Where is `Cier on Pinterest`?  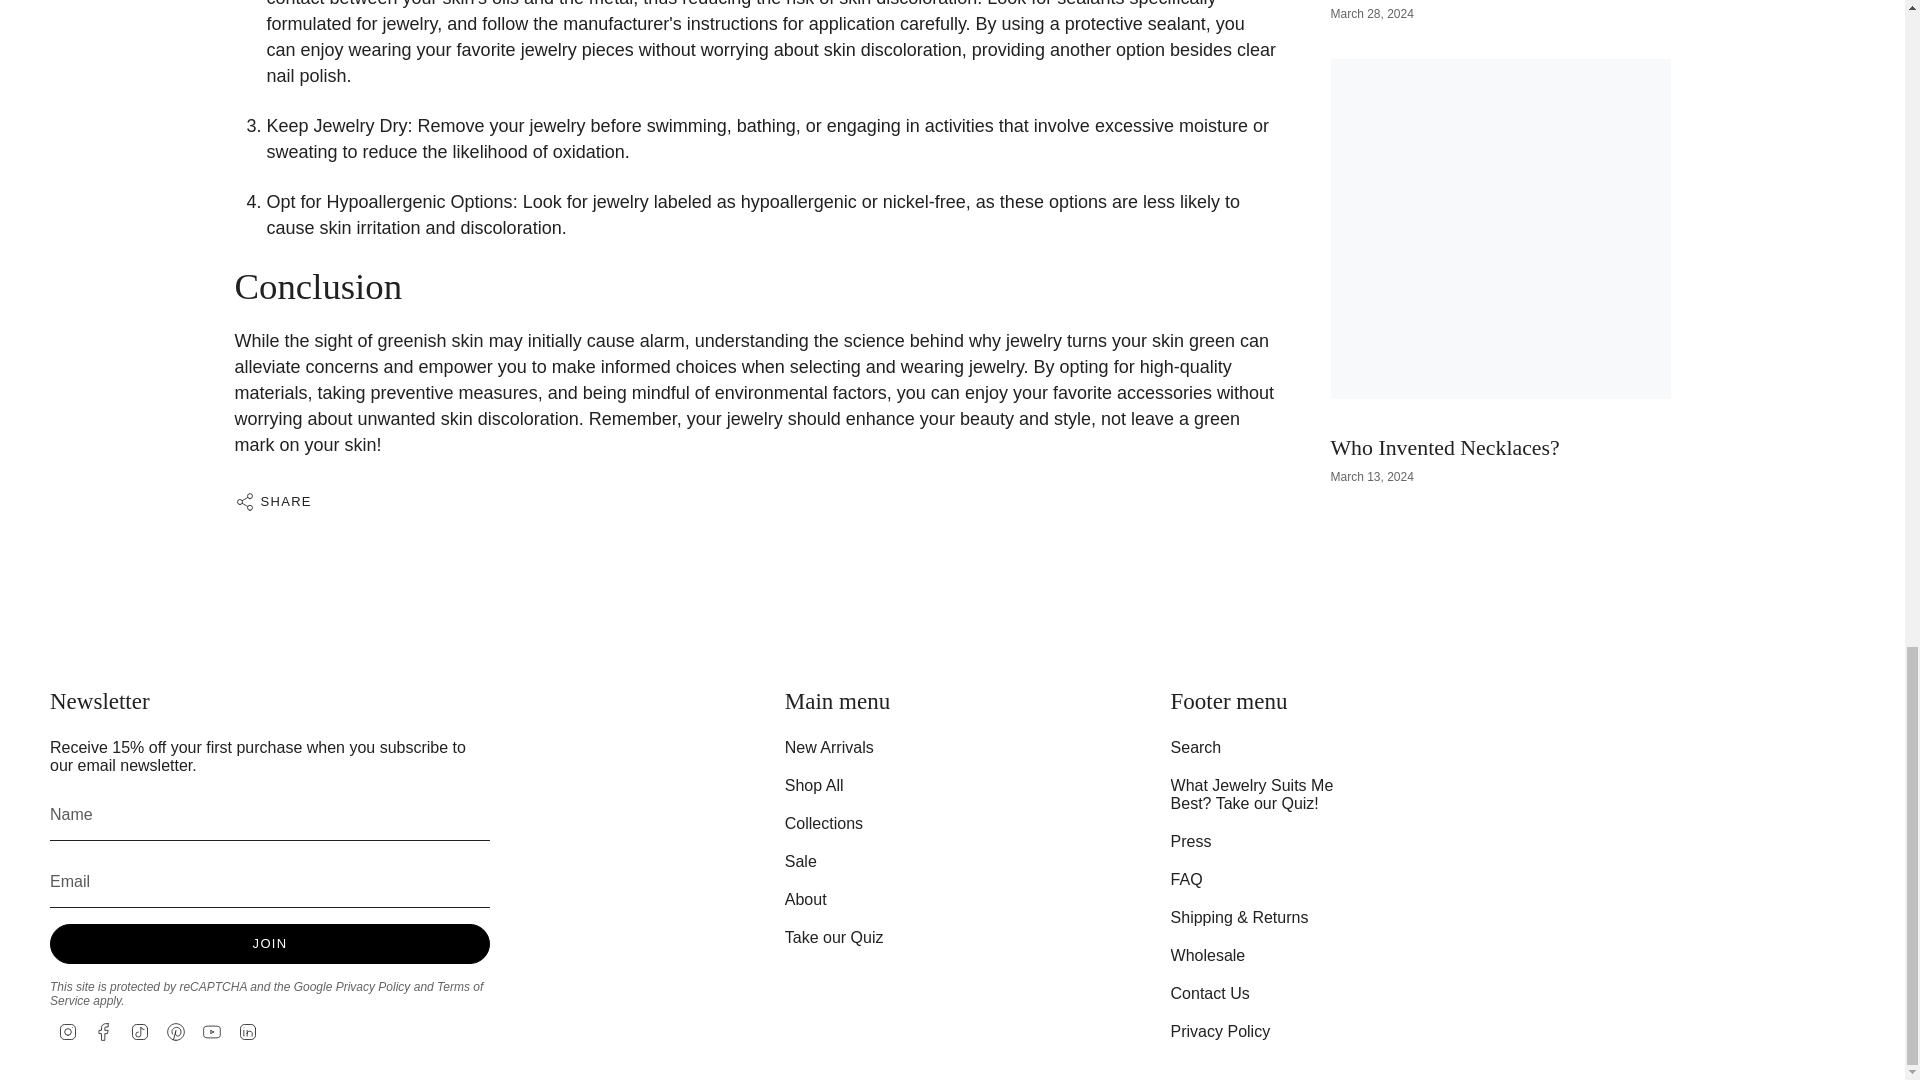
Cier on Pinterest is located at coordinates (176, 1030).